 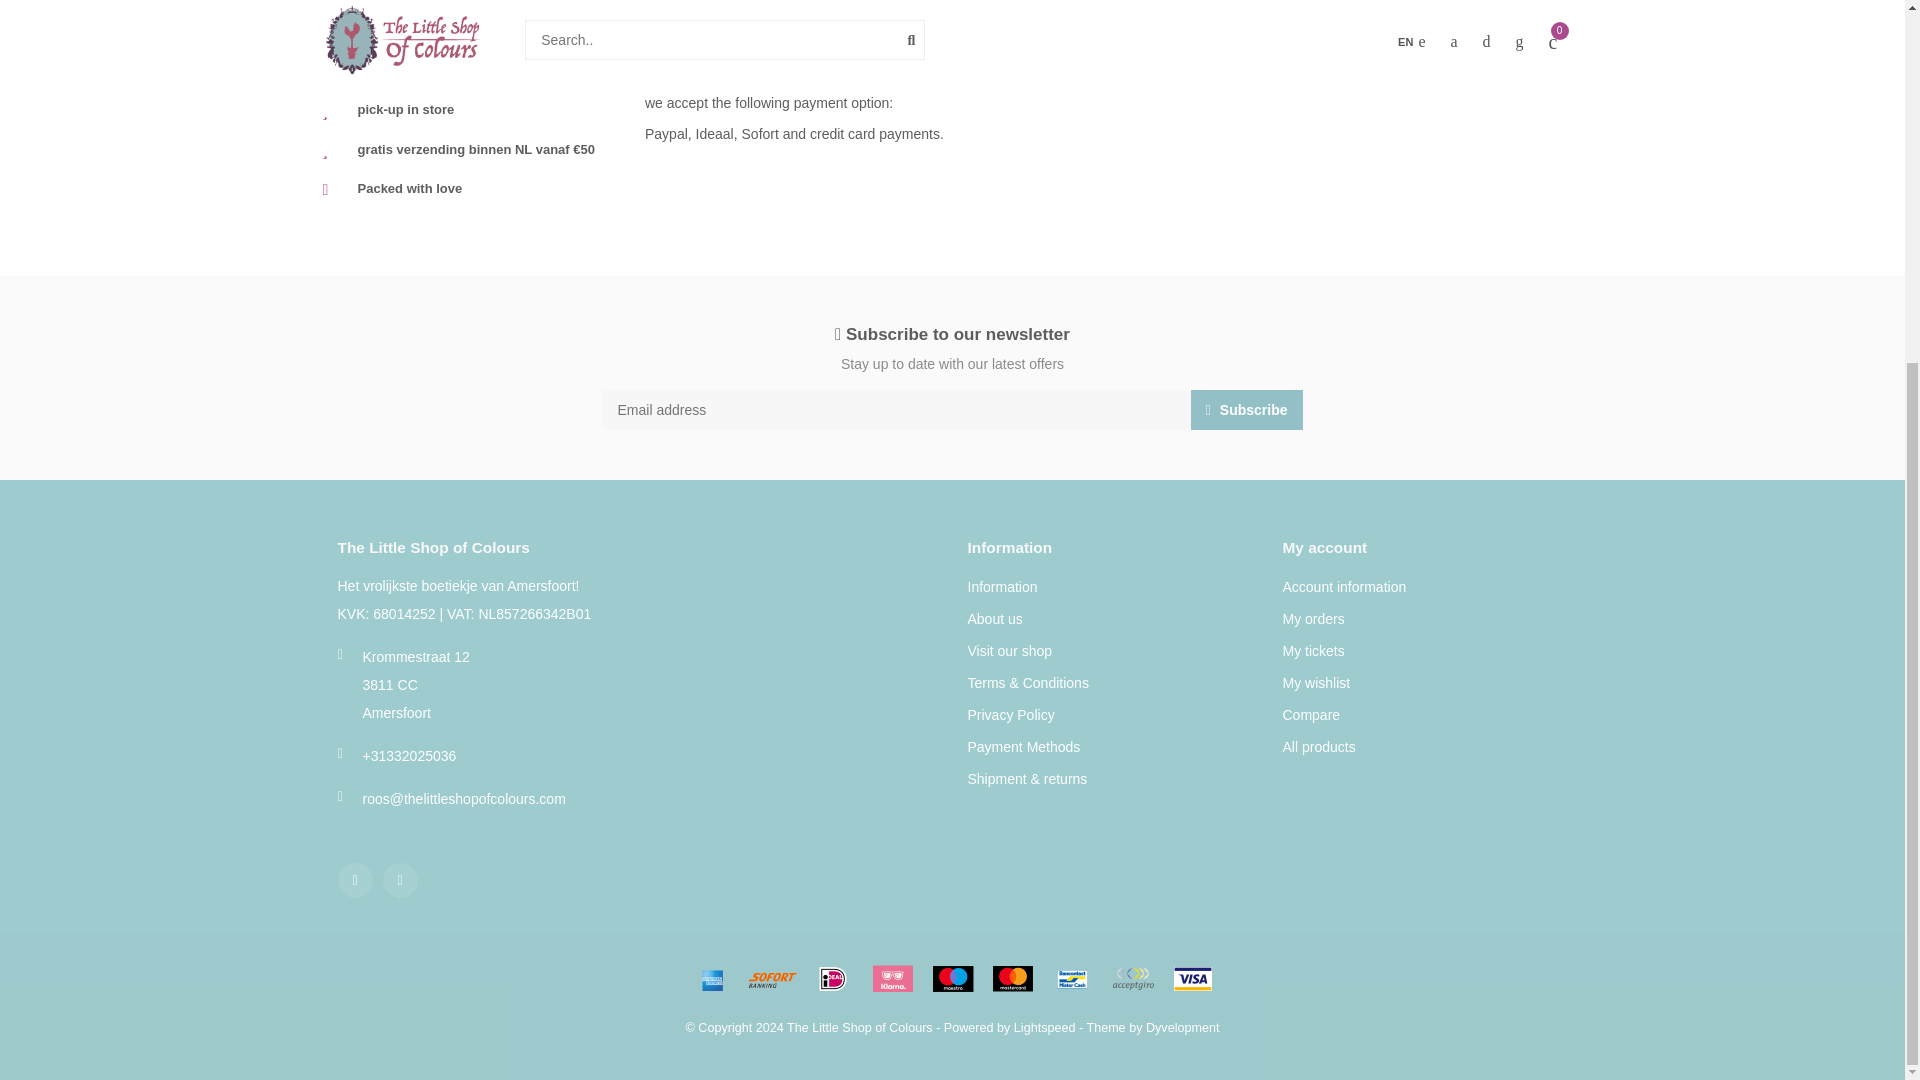 I want to click on Visit our shop, so click(x=1010, y=652).